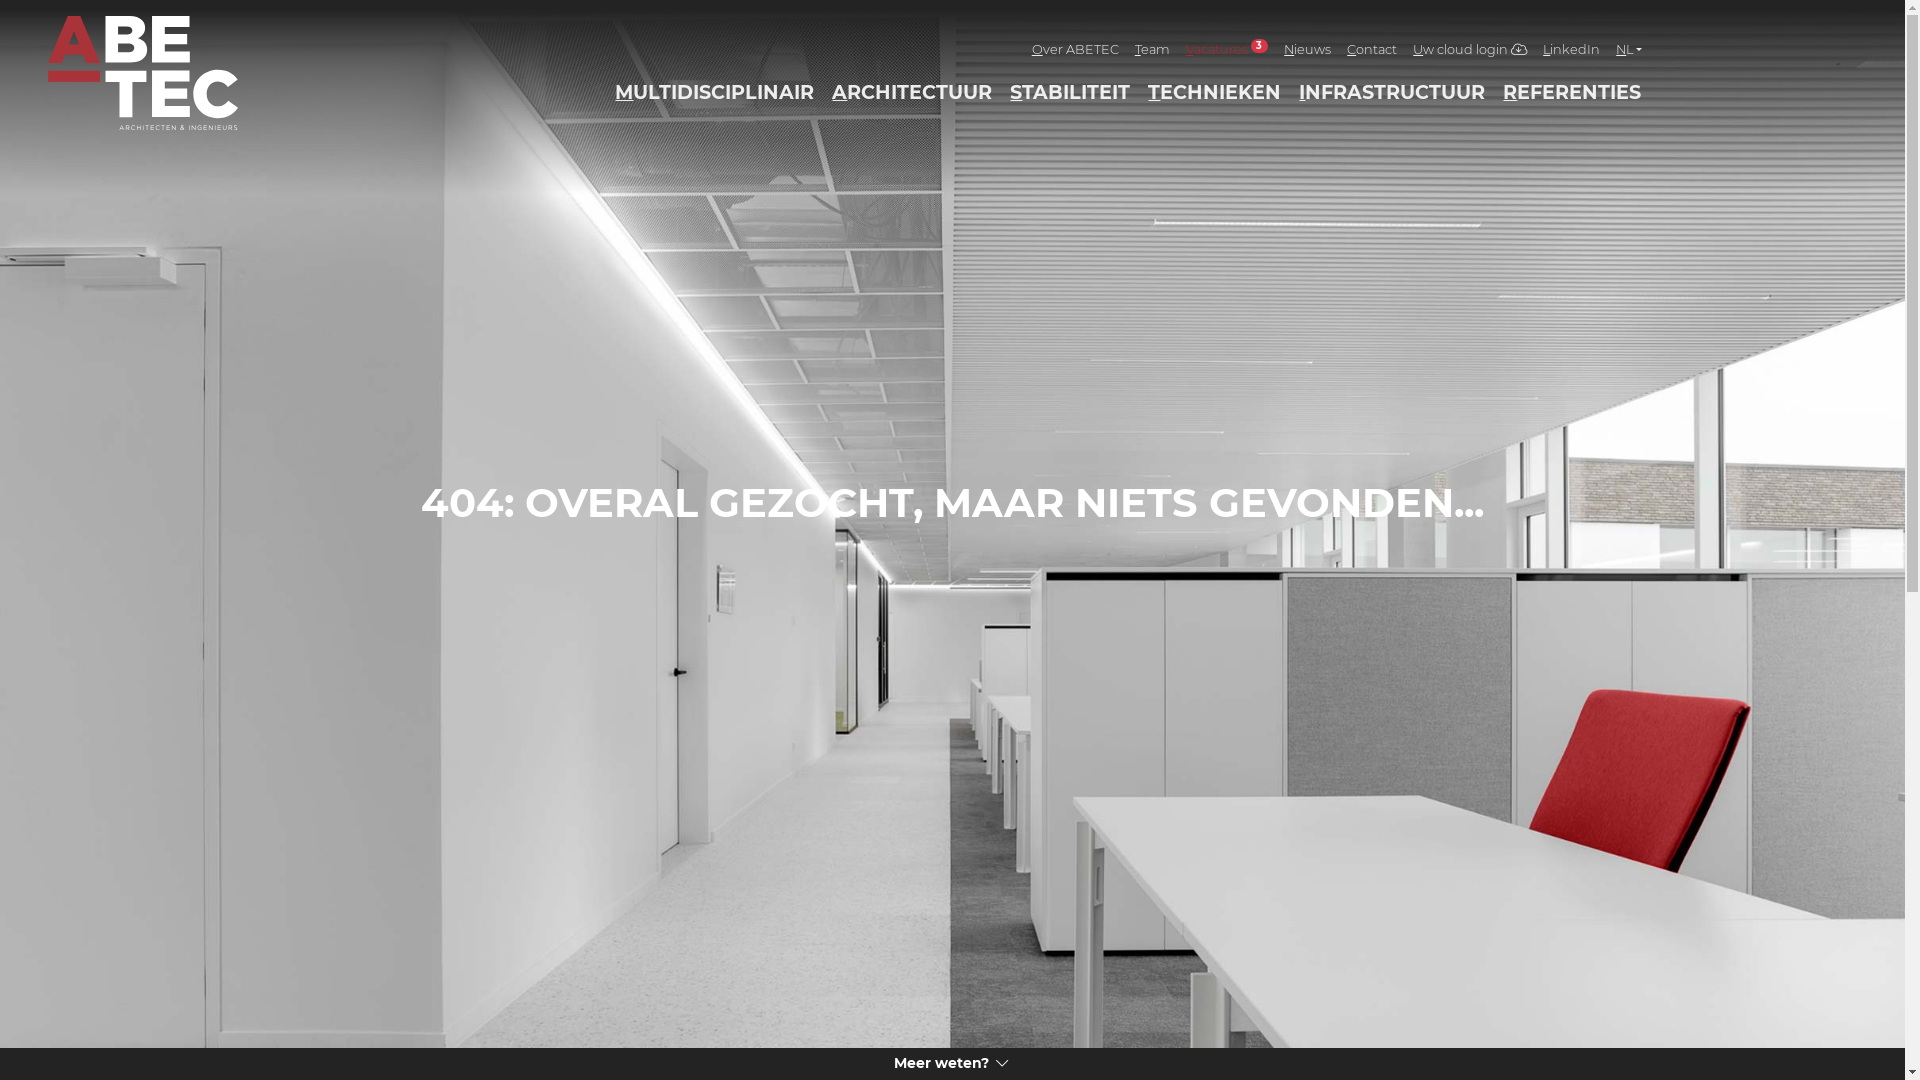 This screenshot has height=1080, width=1920. What do you see at coordinates (1629, 50) in the screenshot?
I see `NL` at bounding box center [1629, 50].